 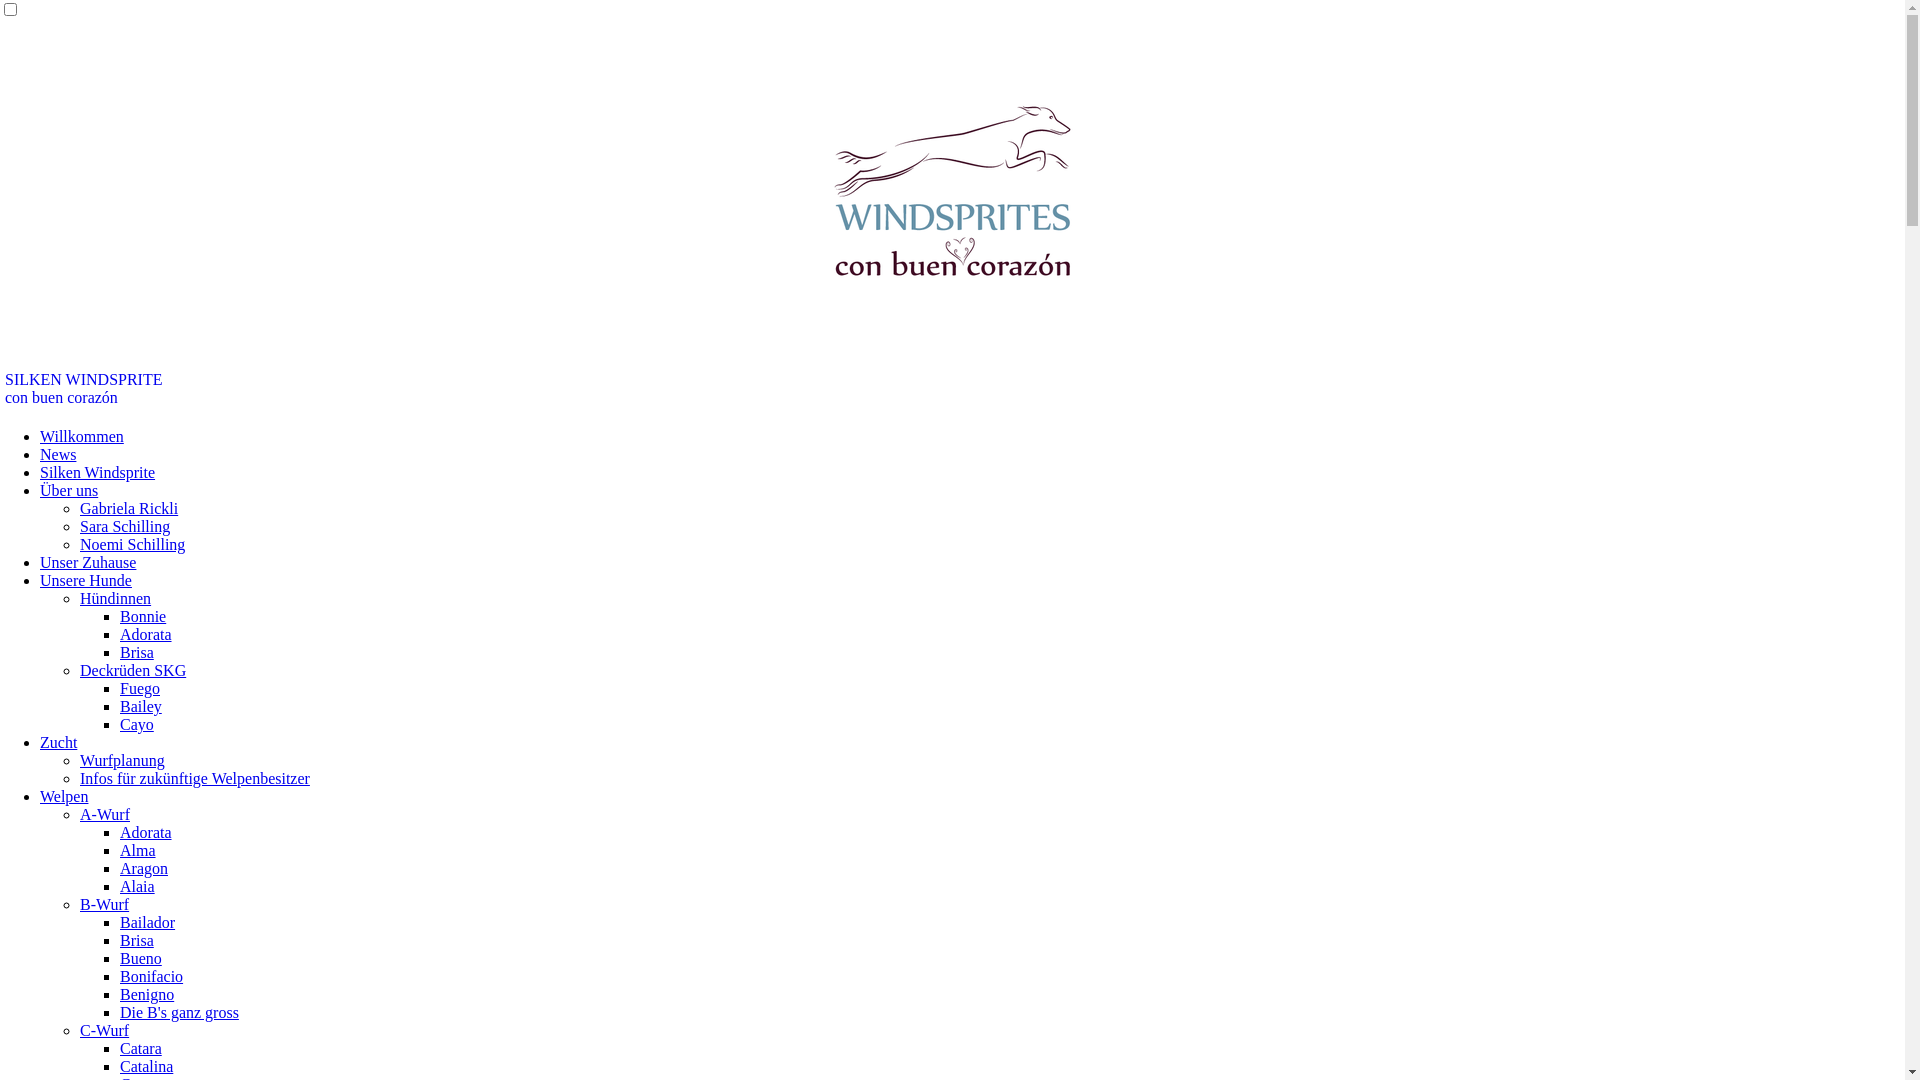 What do you see at coordinates (82, 436) in the screenshot?
I see `Willkommen` at bounding box center [82, 436].